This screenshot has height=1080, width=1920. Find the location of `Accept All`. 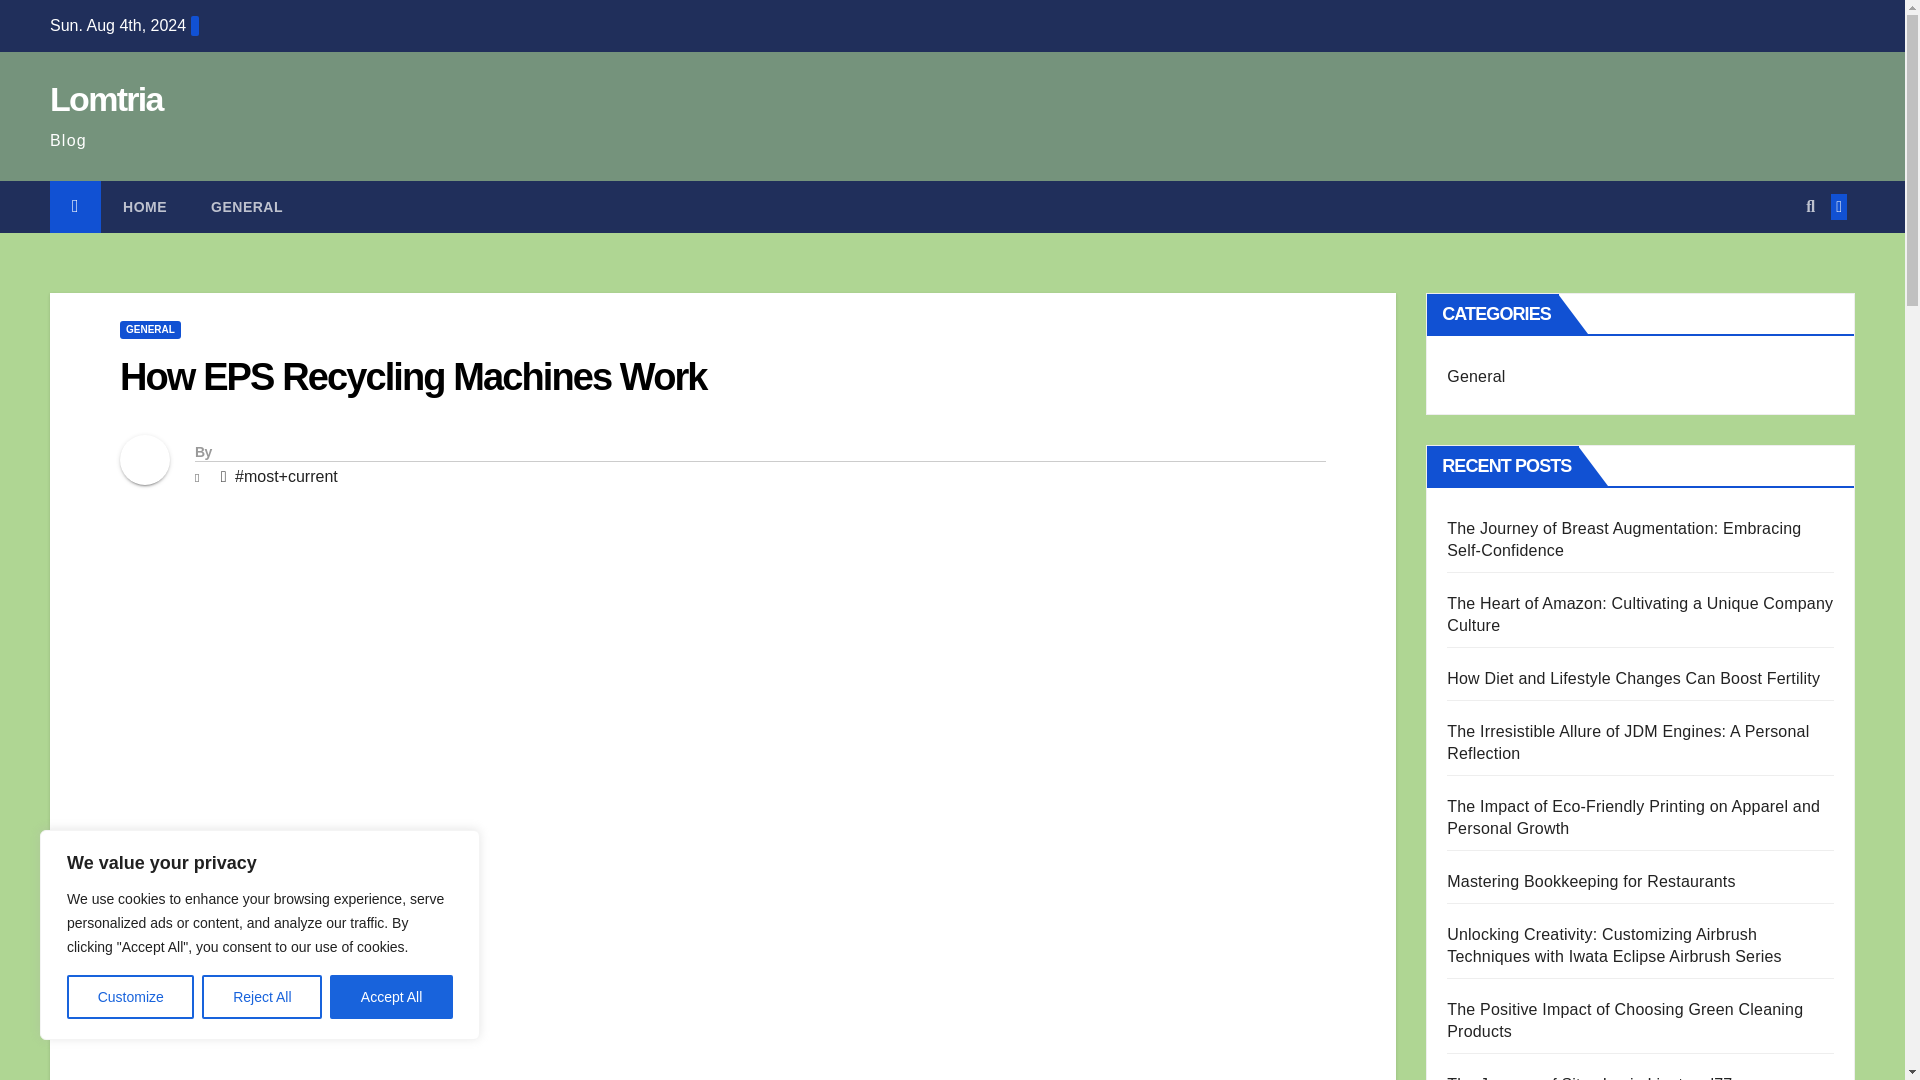

Accept All is located at coordinates (392, 997).